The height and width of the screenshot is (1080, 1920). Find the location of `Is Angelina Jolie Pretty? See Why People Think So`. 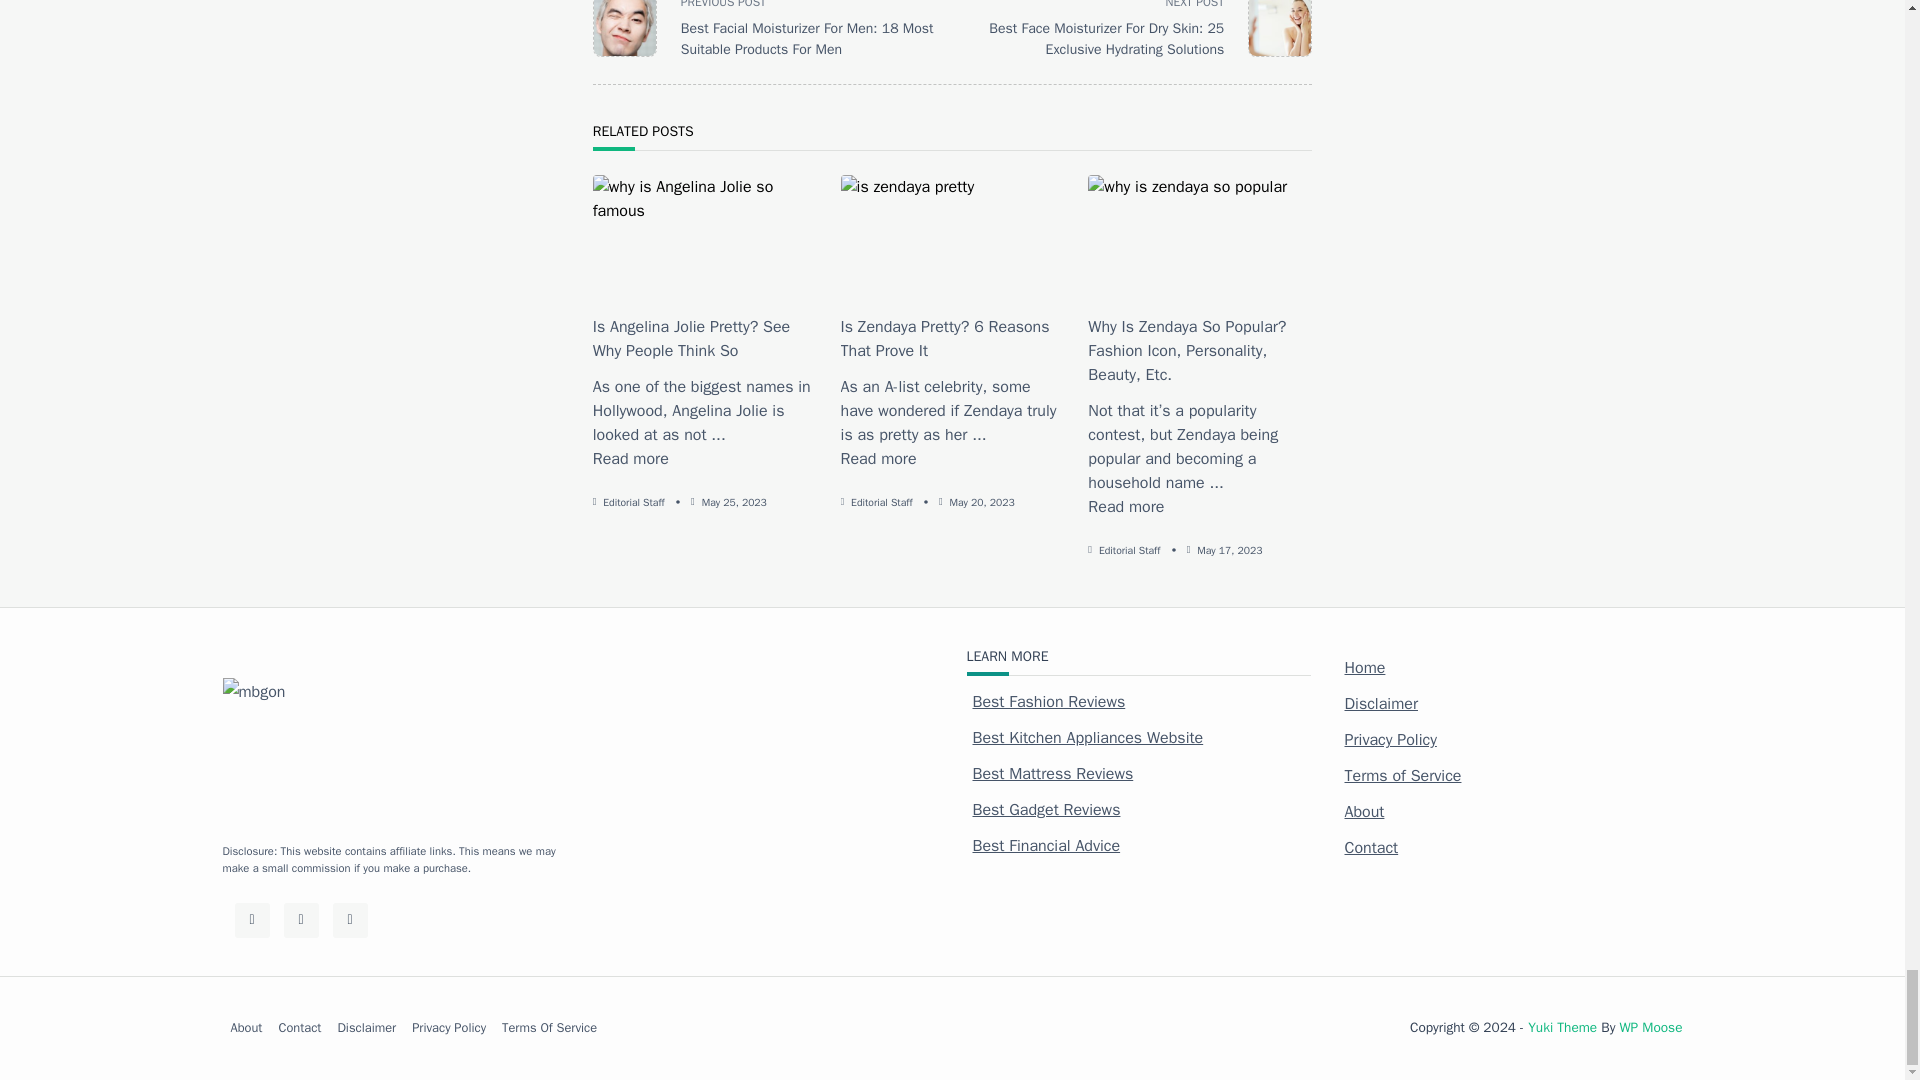

Is Angelina Jolie Pretty? See Why People Think So is located at coordinates (630, 458).